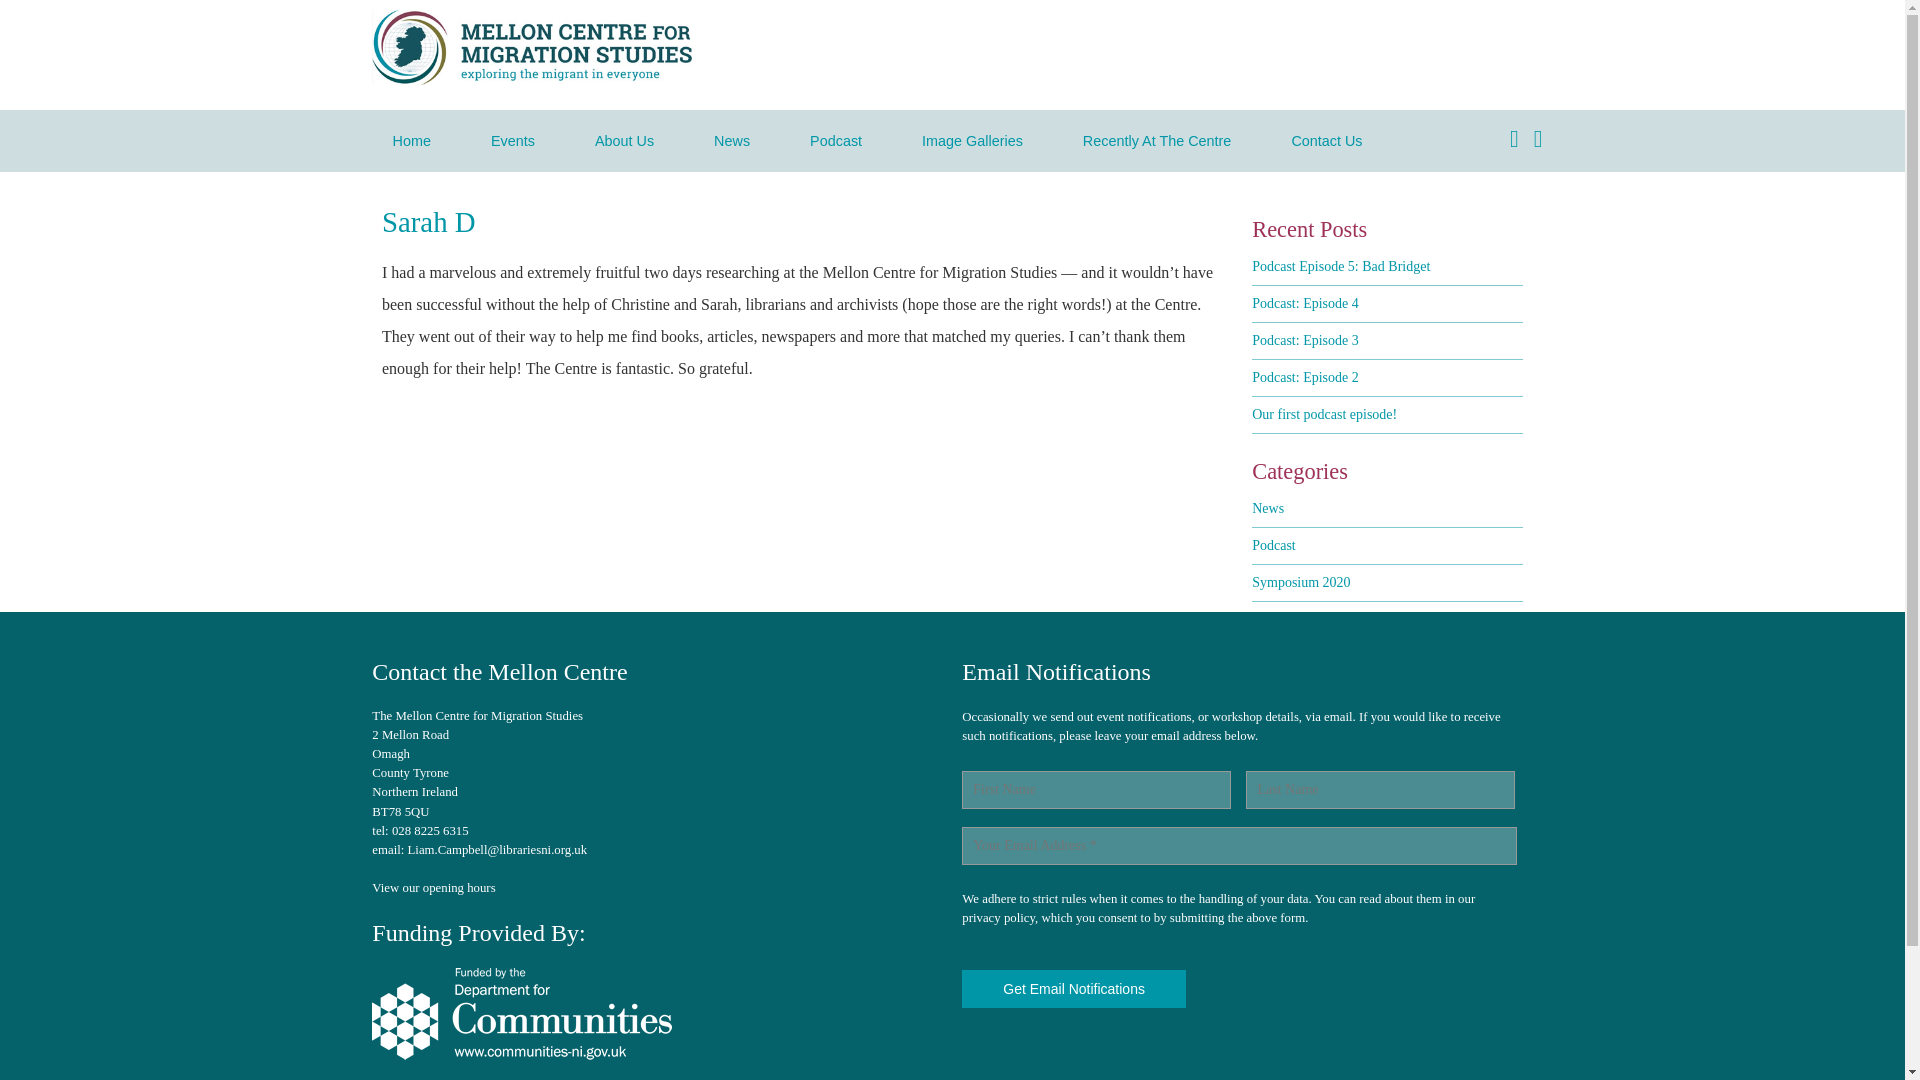 Image resolution: width=1920 pixels, height=1080 pixels. I want to click on Mellon Centre for Migration Studies, Opening Hours, so click(458, 888).